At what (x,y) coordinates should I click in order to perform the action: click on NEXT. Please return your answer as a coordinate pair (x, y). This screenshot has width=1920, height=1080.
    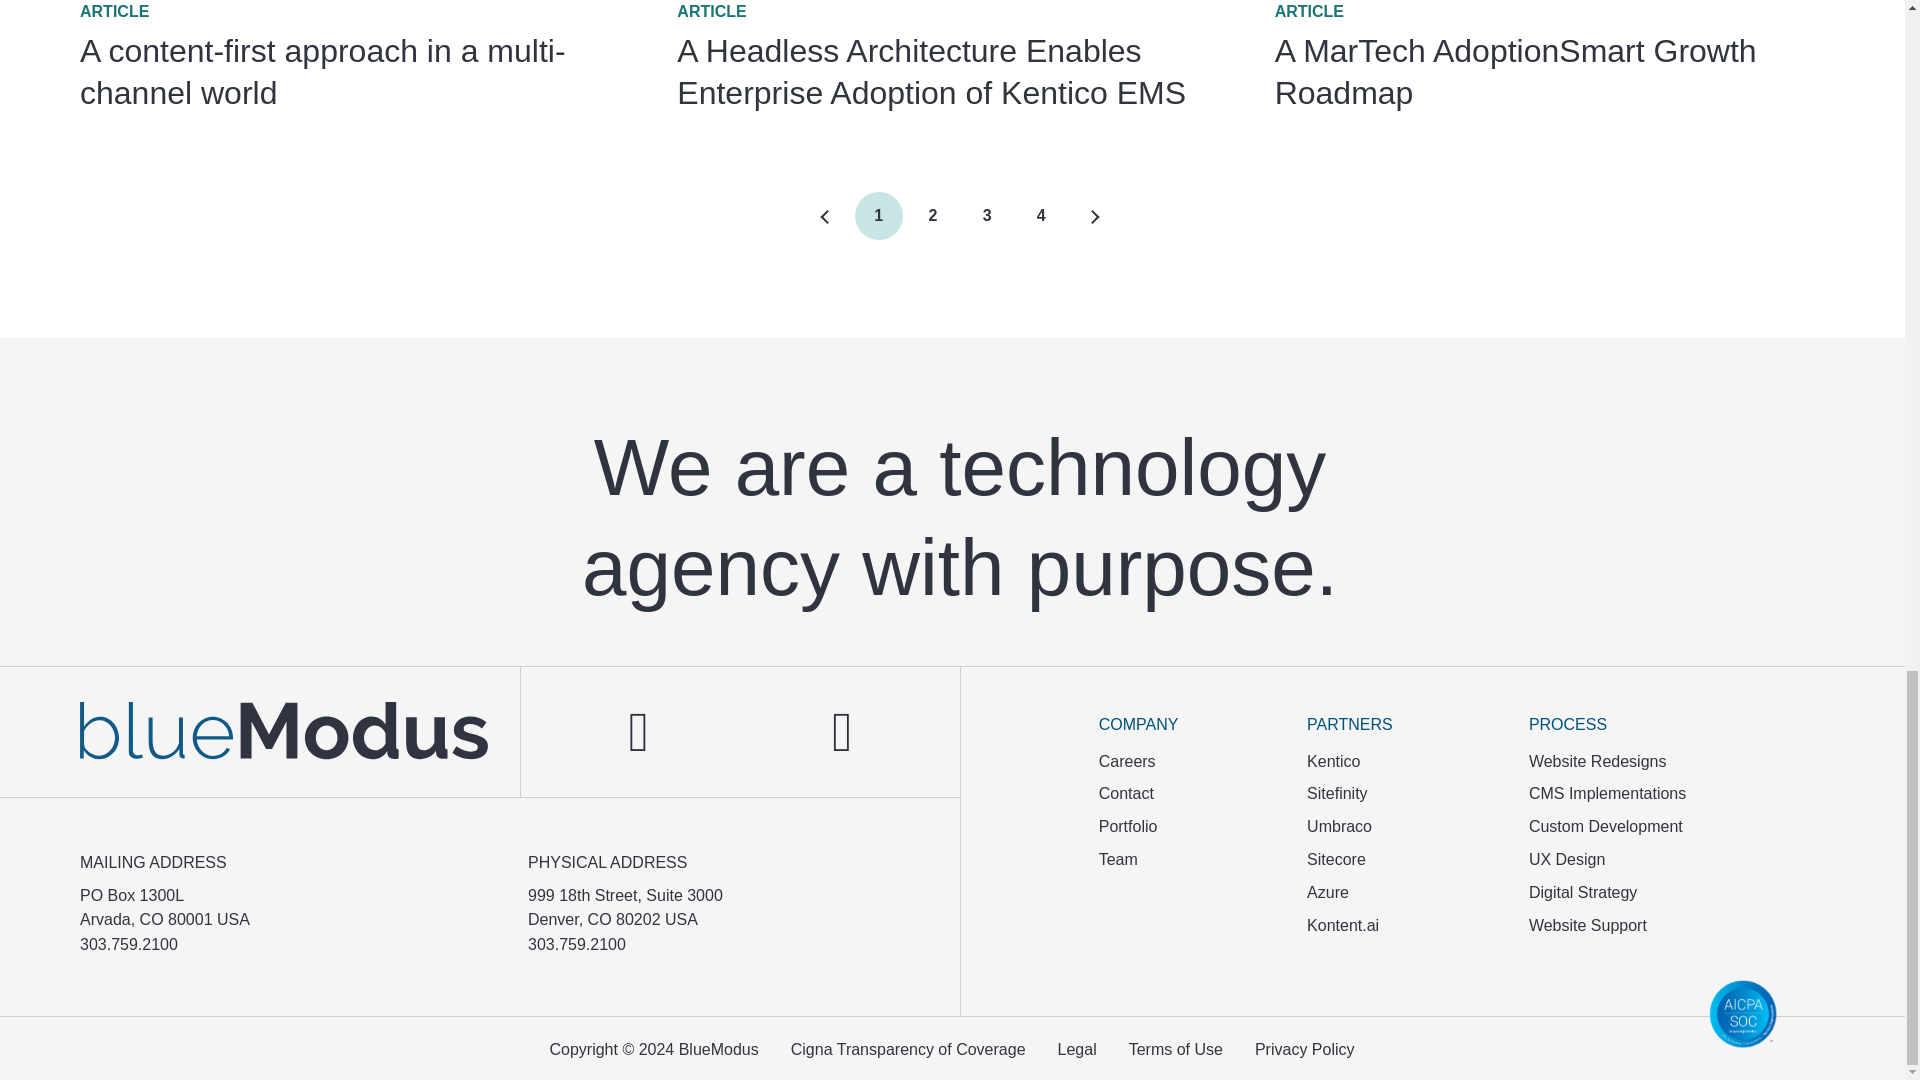
    Looking at the image, I should click on (1095, 218).